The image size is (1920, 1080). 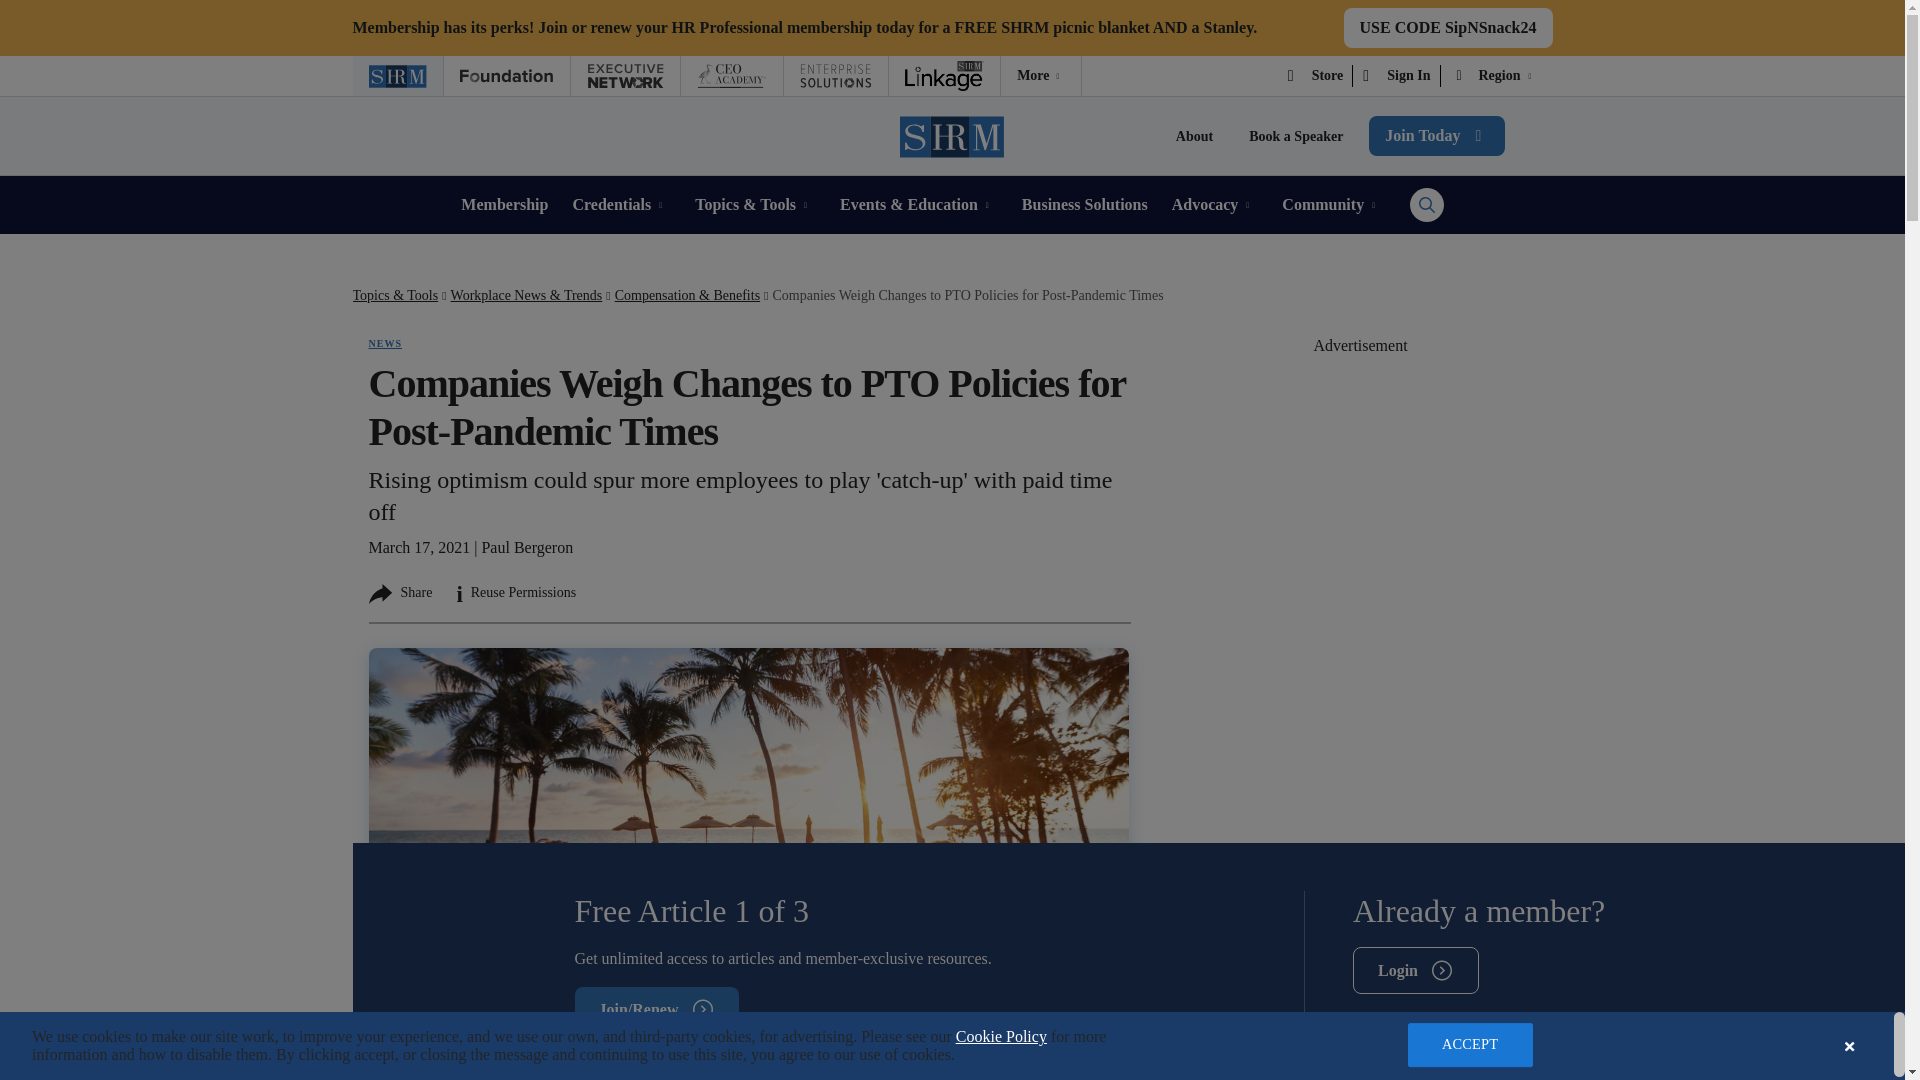 I want to click on Primary, so click(x=1448, y=27).